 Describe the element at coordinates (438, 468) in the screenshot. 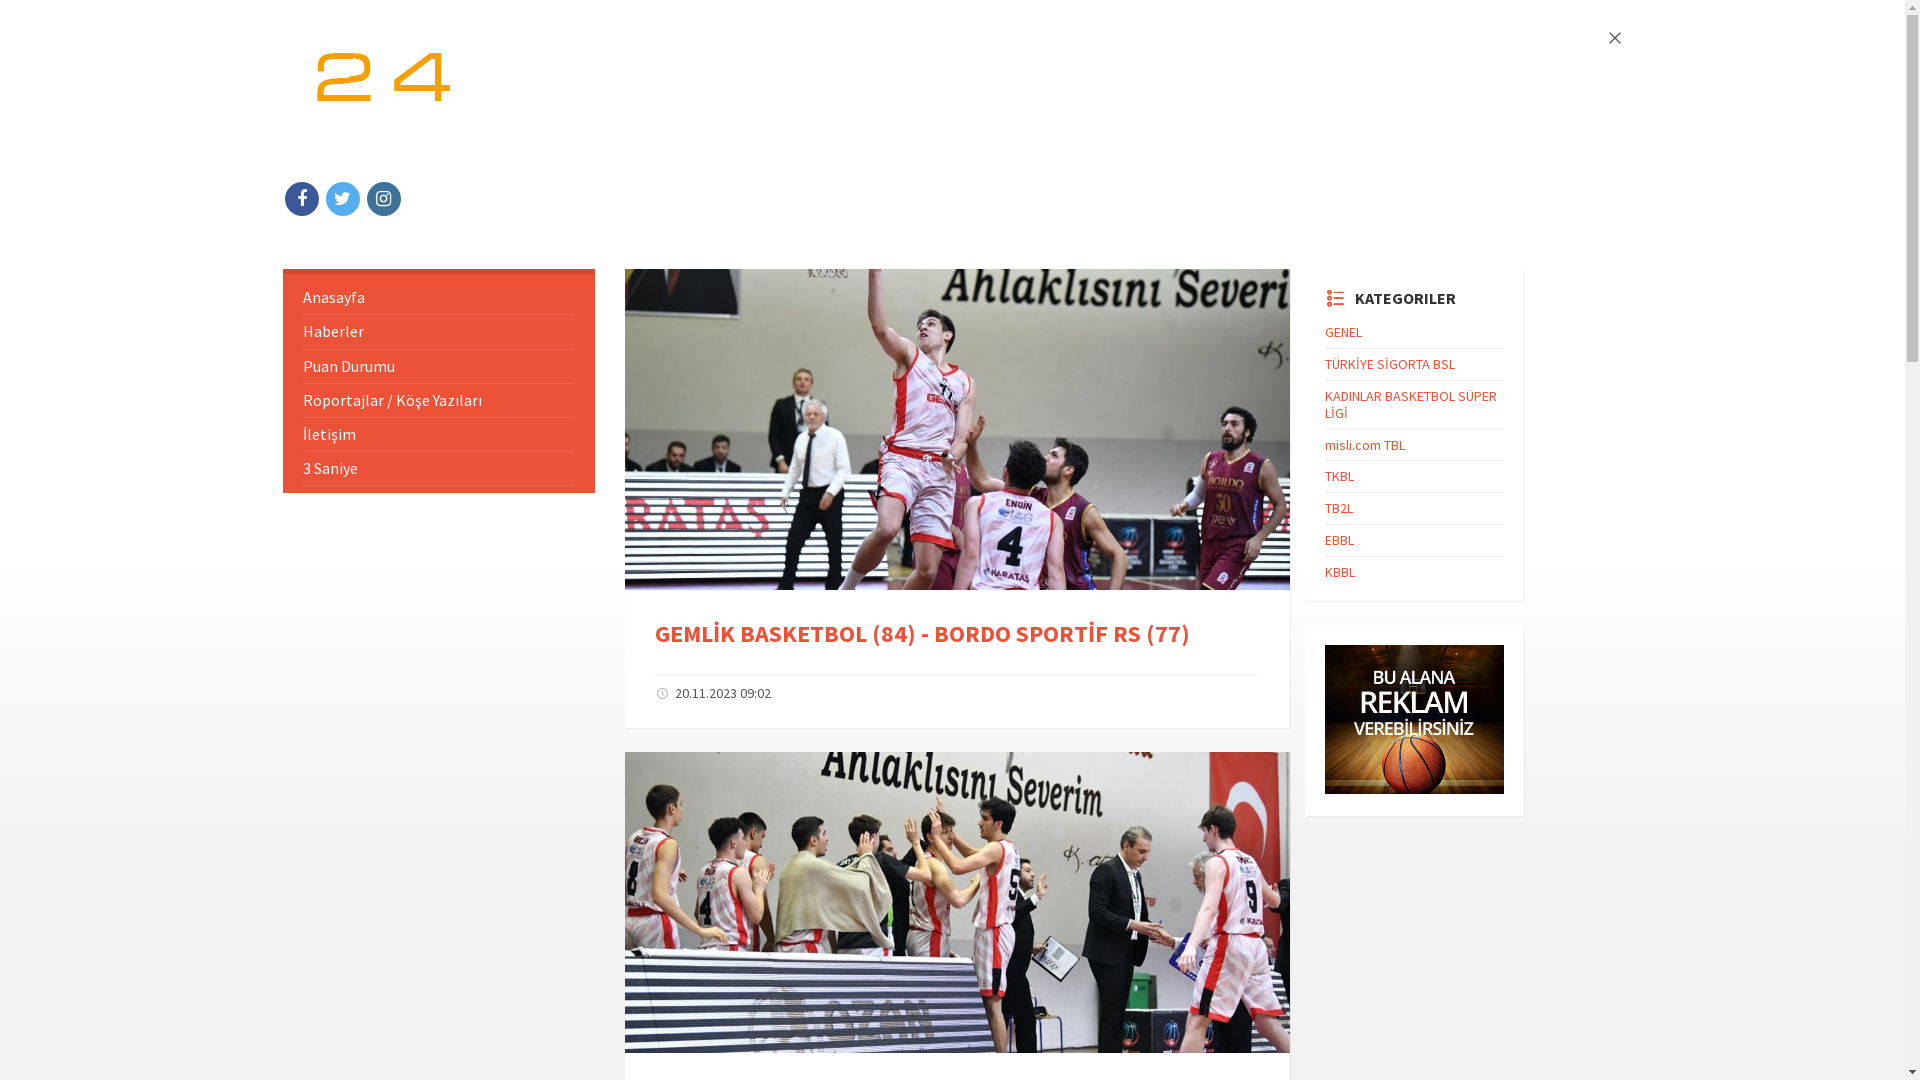

I see `3 Saniye` at that location.